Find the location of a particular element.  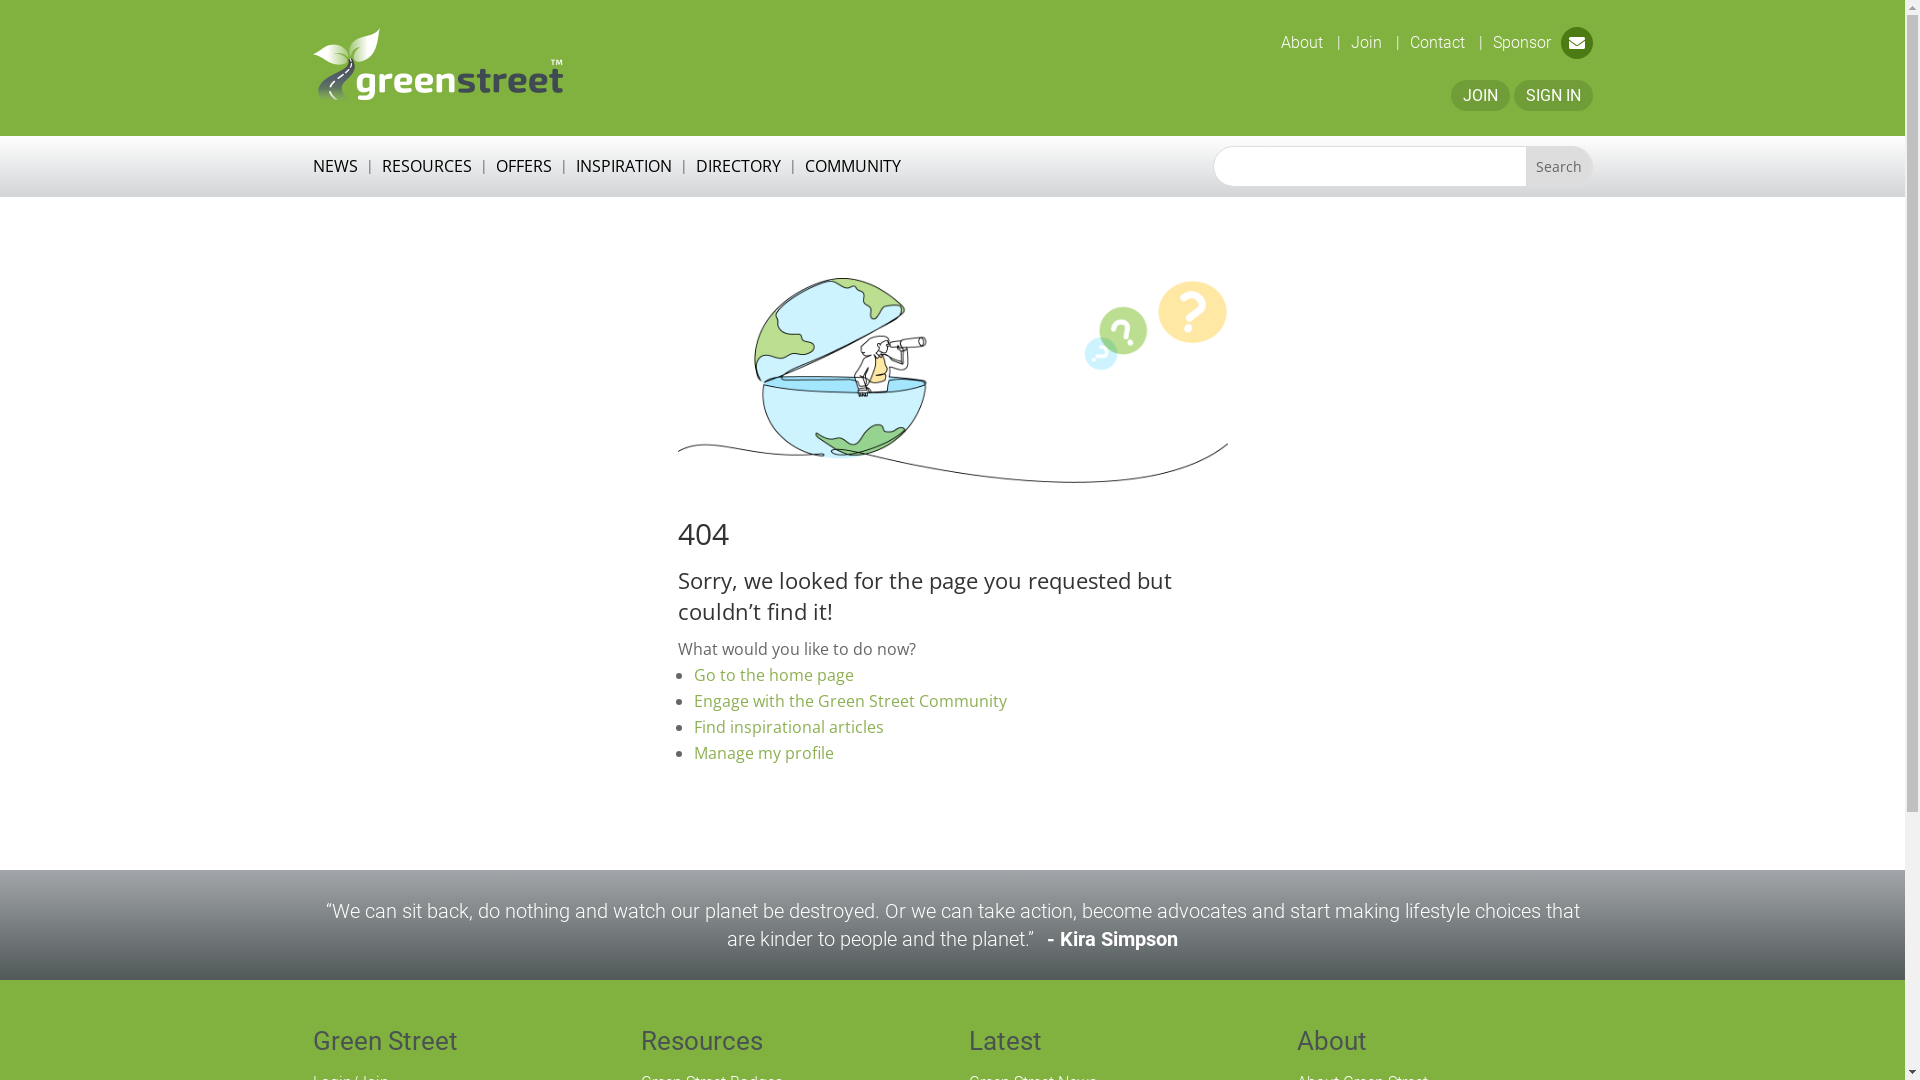

Sponsor is located at coordinates (1521, 42).